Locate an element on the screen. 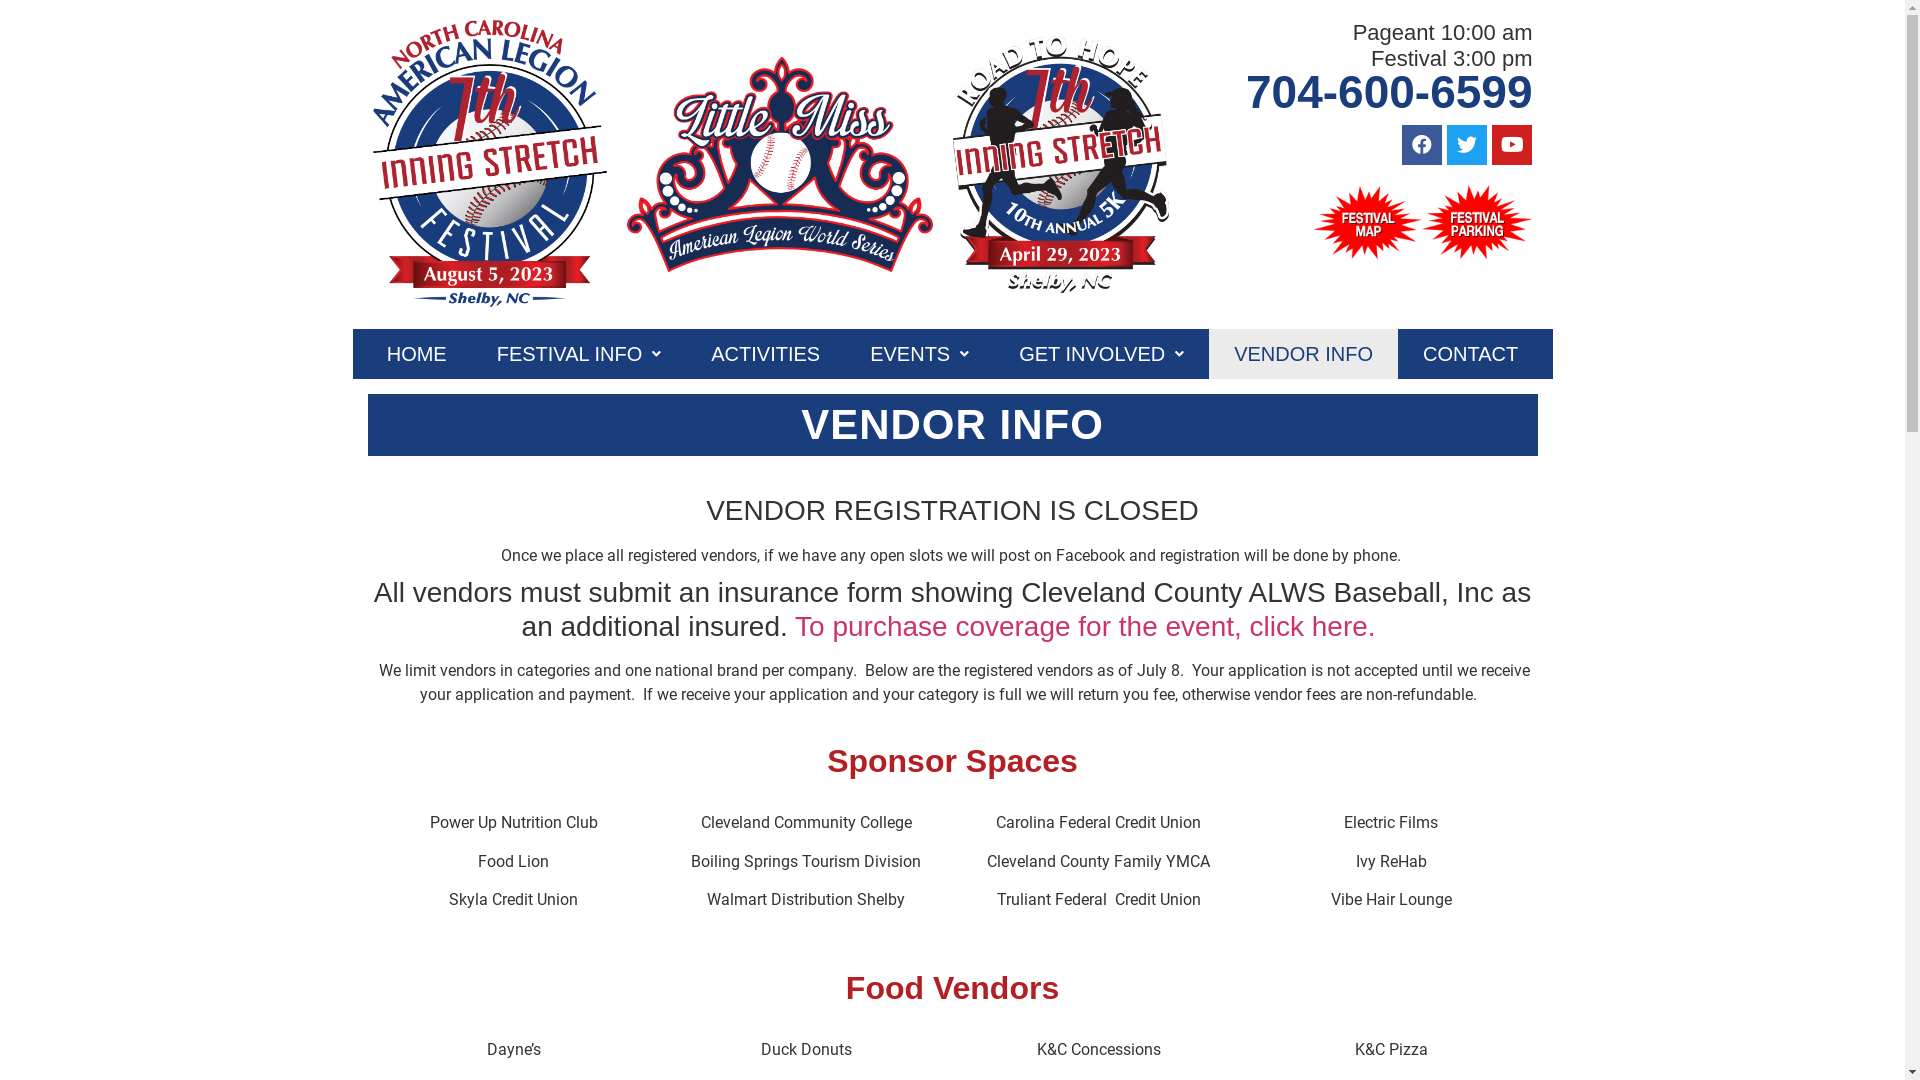 This screenshot has width=1920, height=1080. VENDOR INFO is located at coordinates (953, 425).